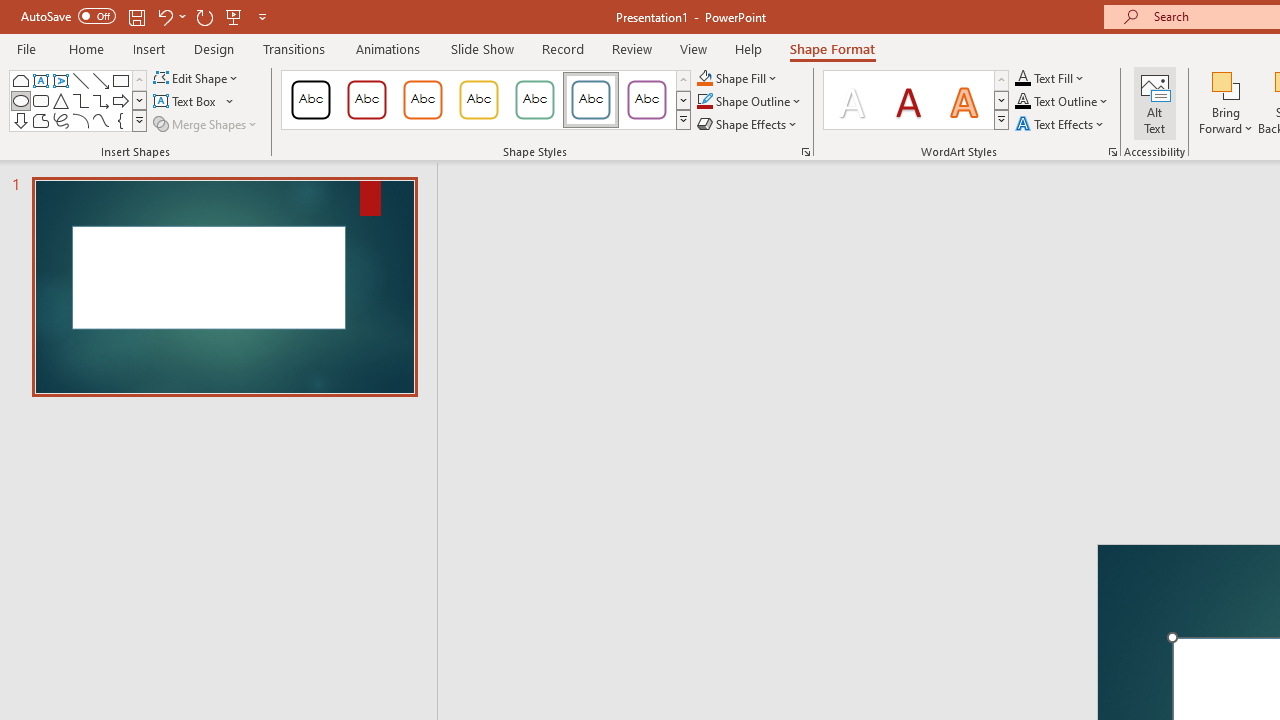 The height and width of the screenshot is (720, 1280). What do you see at coordinates (486, 100) in the screenshot?
I see `AutomationID: ShapeStylesGallery` at bounding box center [486, 100].